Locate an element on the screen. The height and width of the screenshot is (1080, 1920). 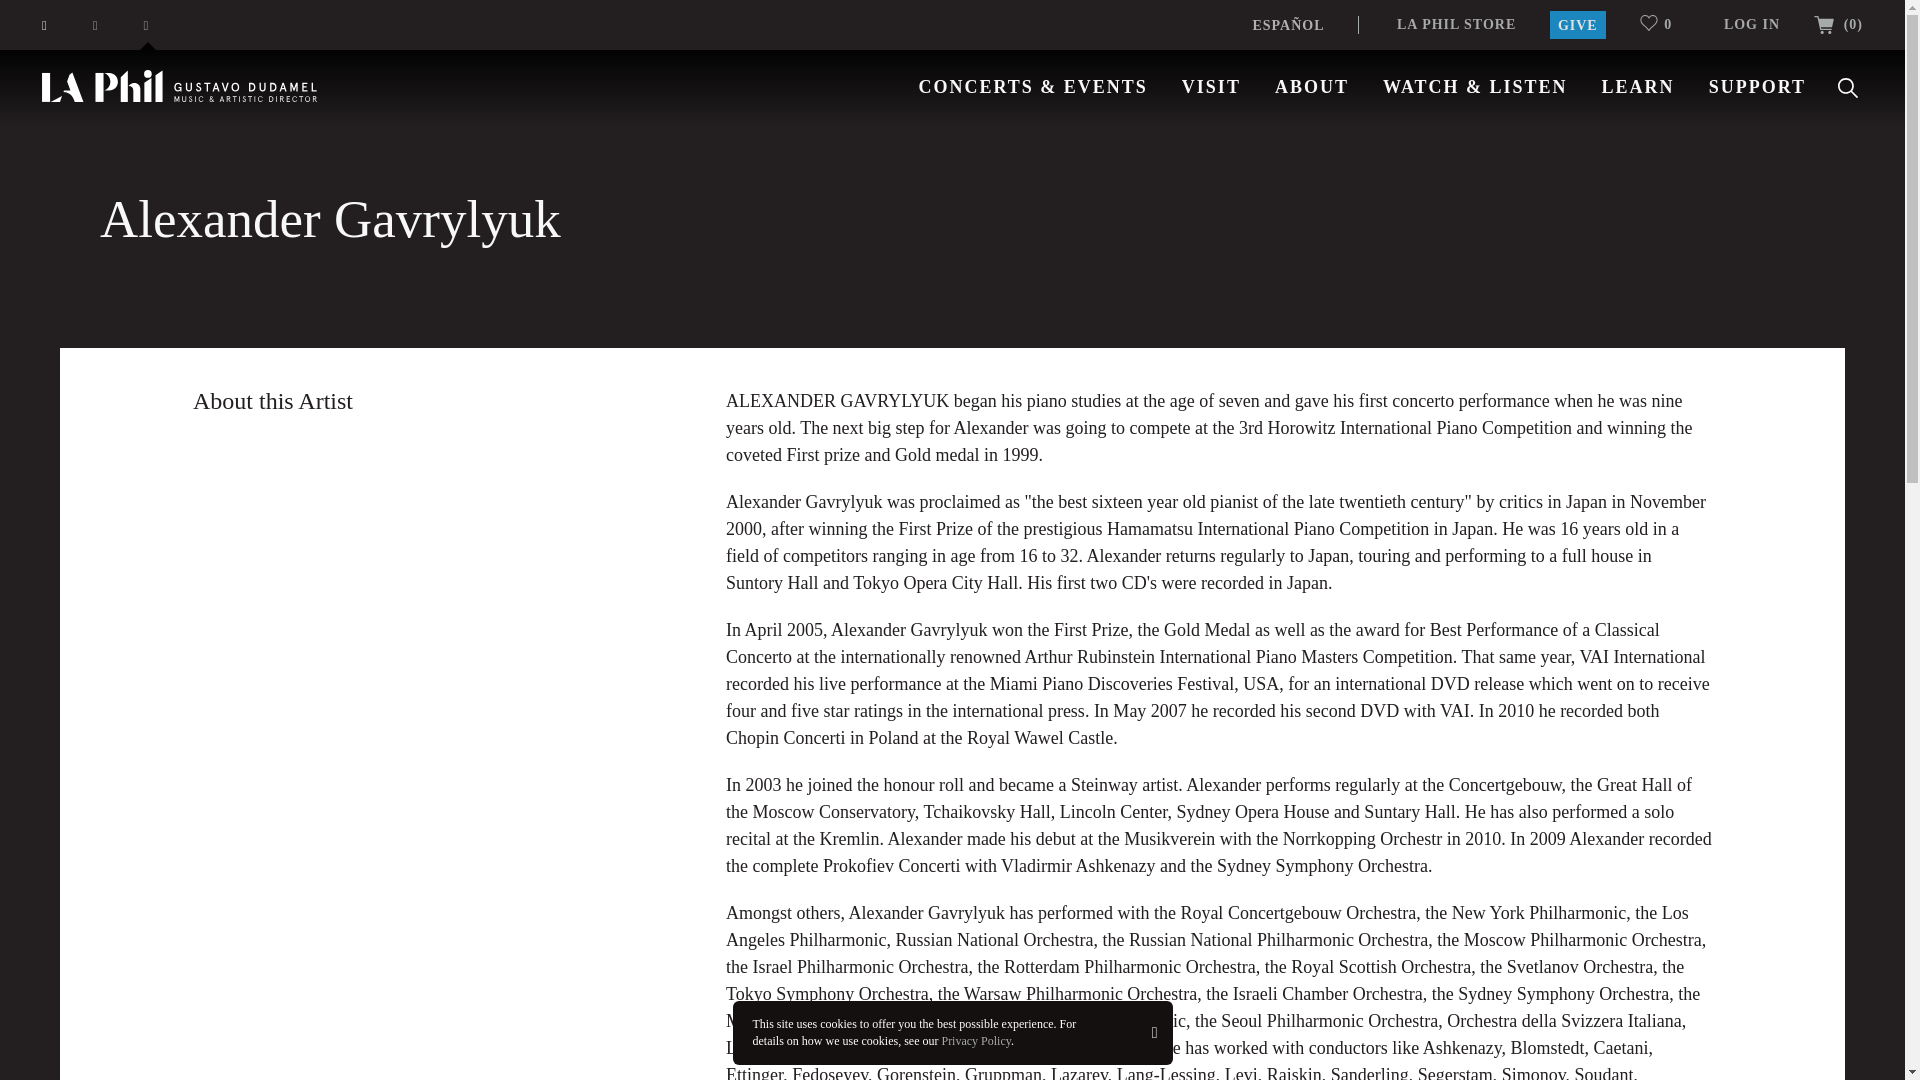
VISIT is located at coordinates (1211, 86).